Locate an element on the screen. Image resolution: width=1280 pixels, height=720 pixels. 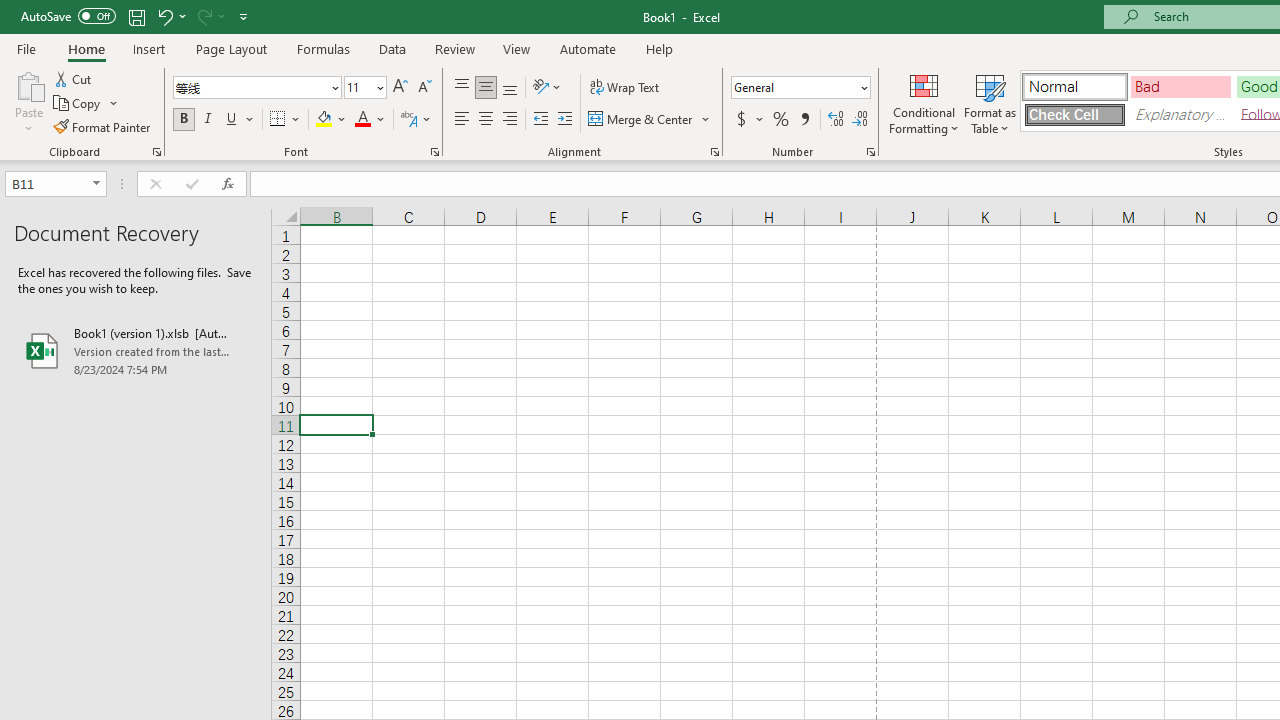
Office Clipboard... is located at coordinates (156, 152).